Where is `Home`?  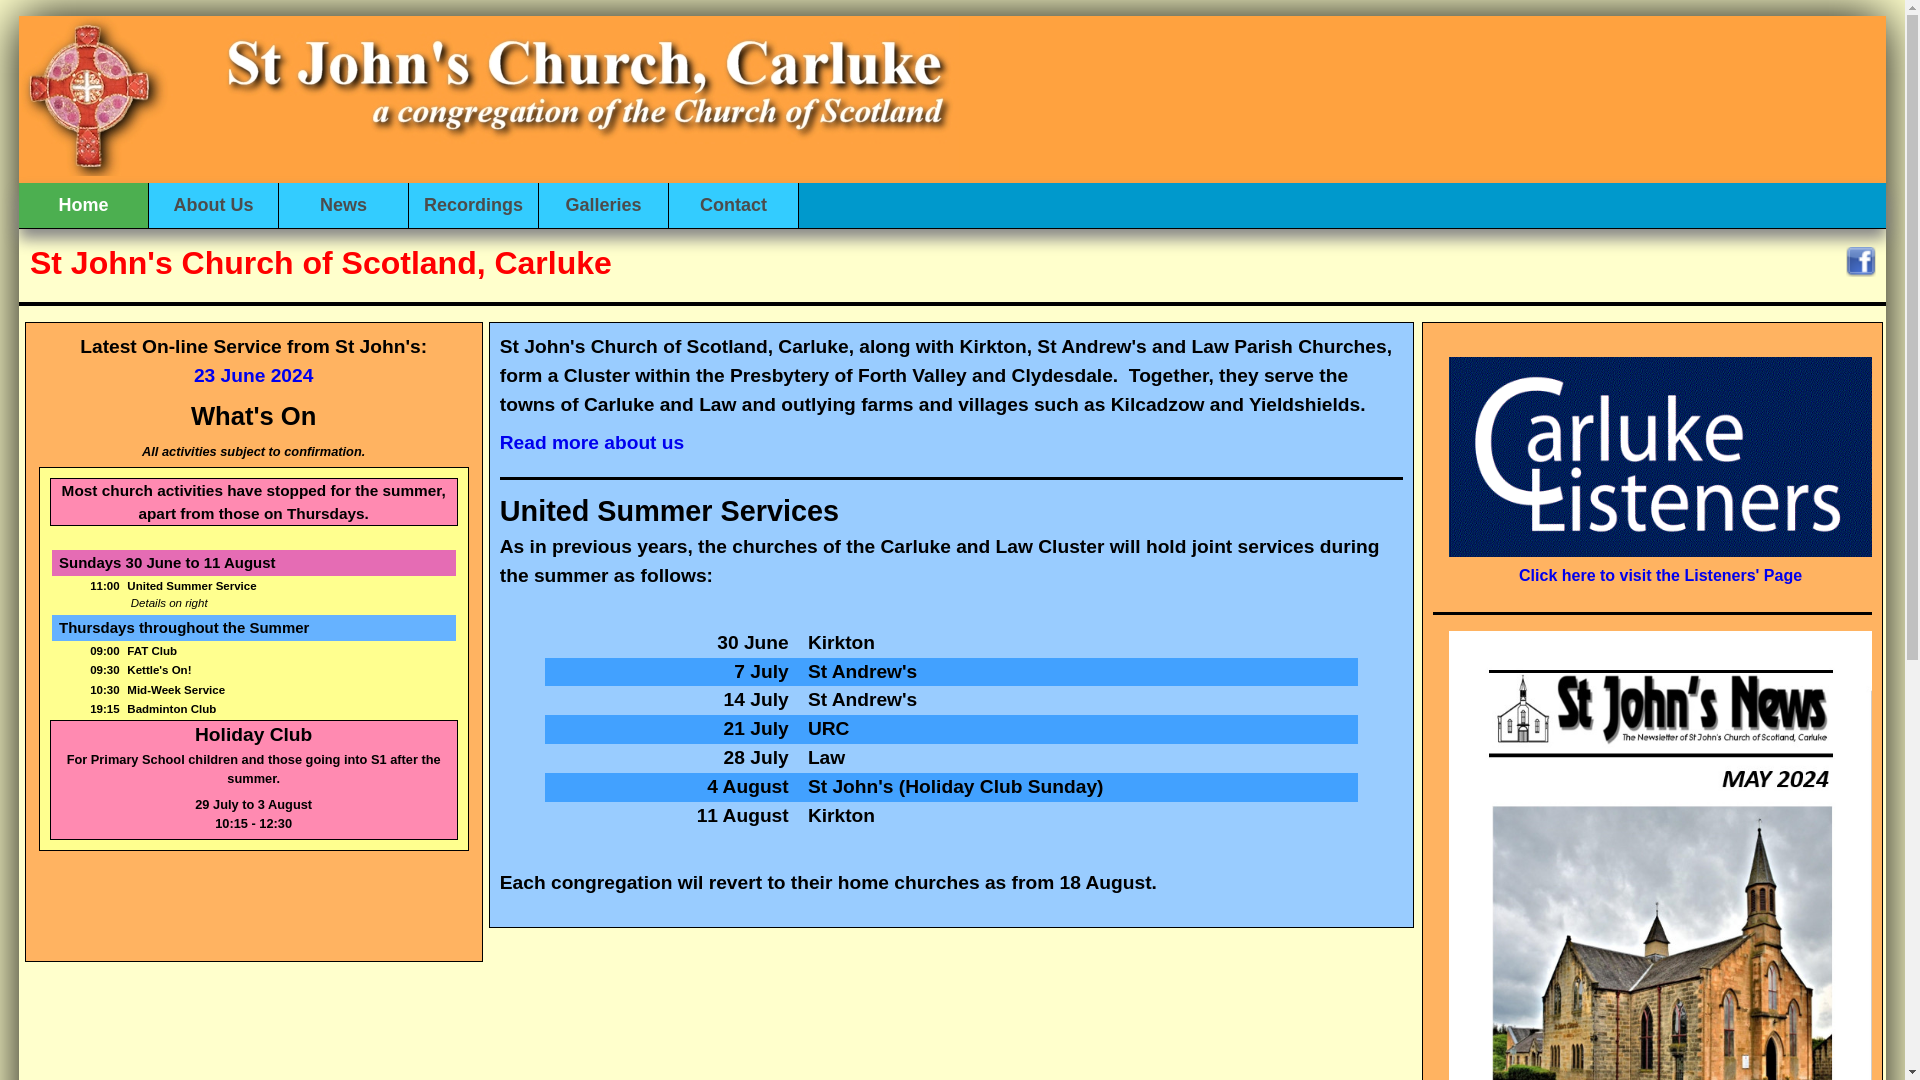 Home is located at coordinates (84, 204).